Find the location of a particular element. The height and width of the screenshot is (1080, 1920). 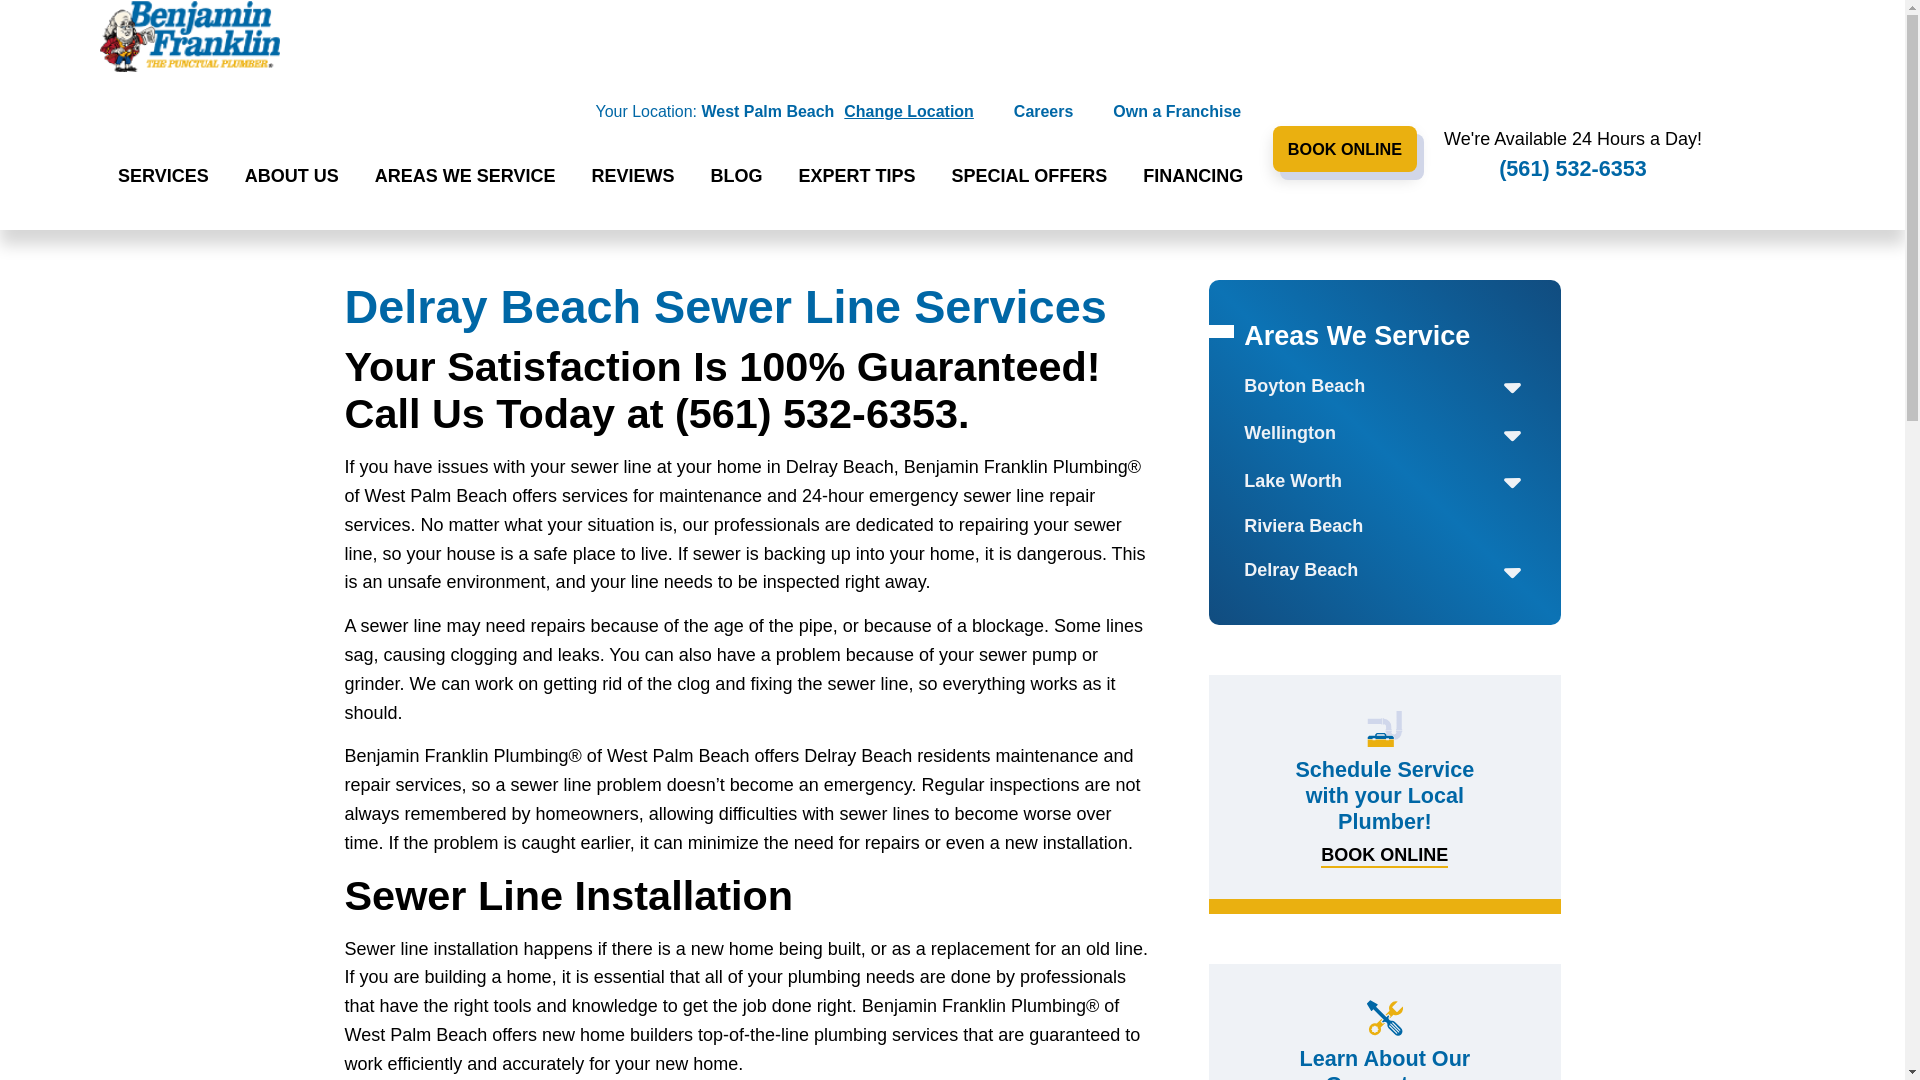

Careers is located at coordinates (1043, 113).